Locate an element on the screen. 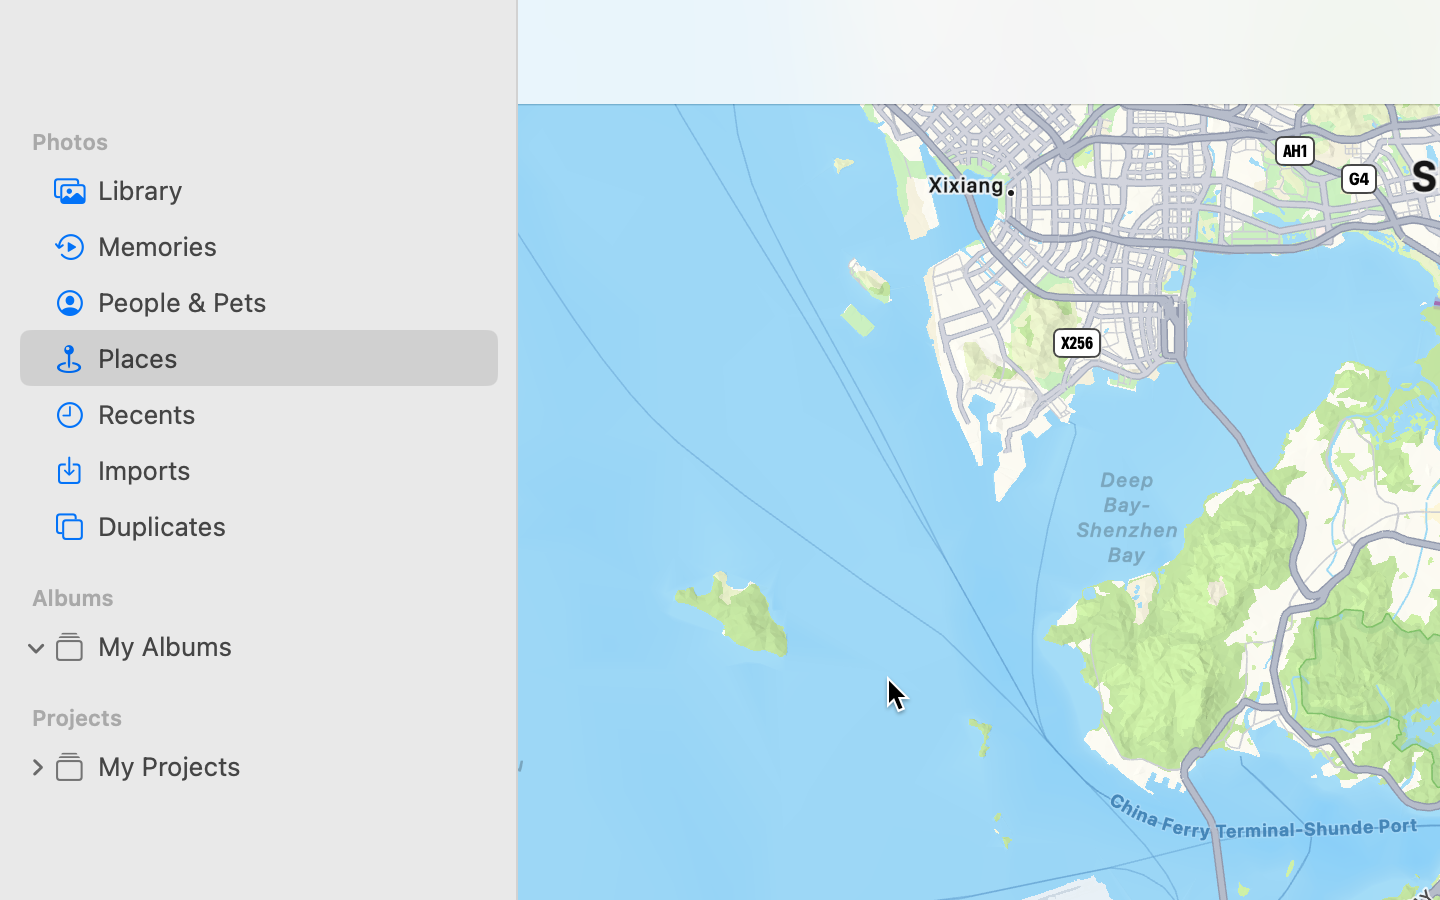 The width and height of the screenshot is (1440, 900). Recents is located at coordinates (290, 414).